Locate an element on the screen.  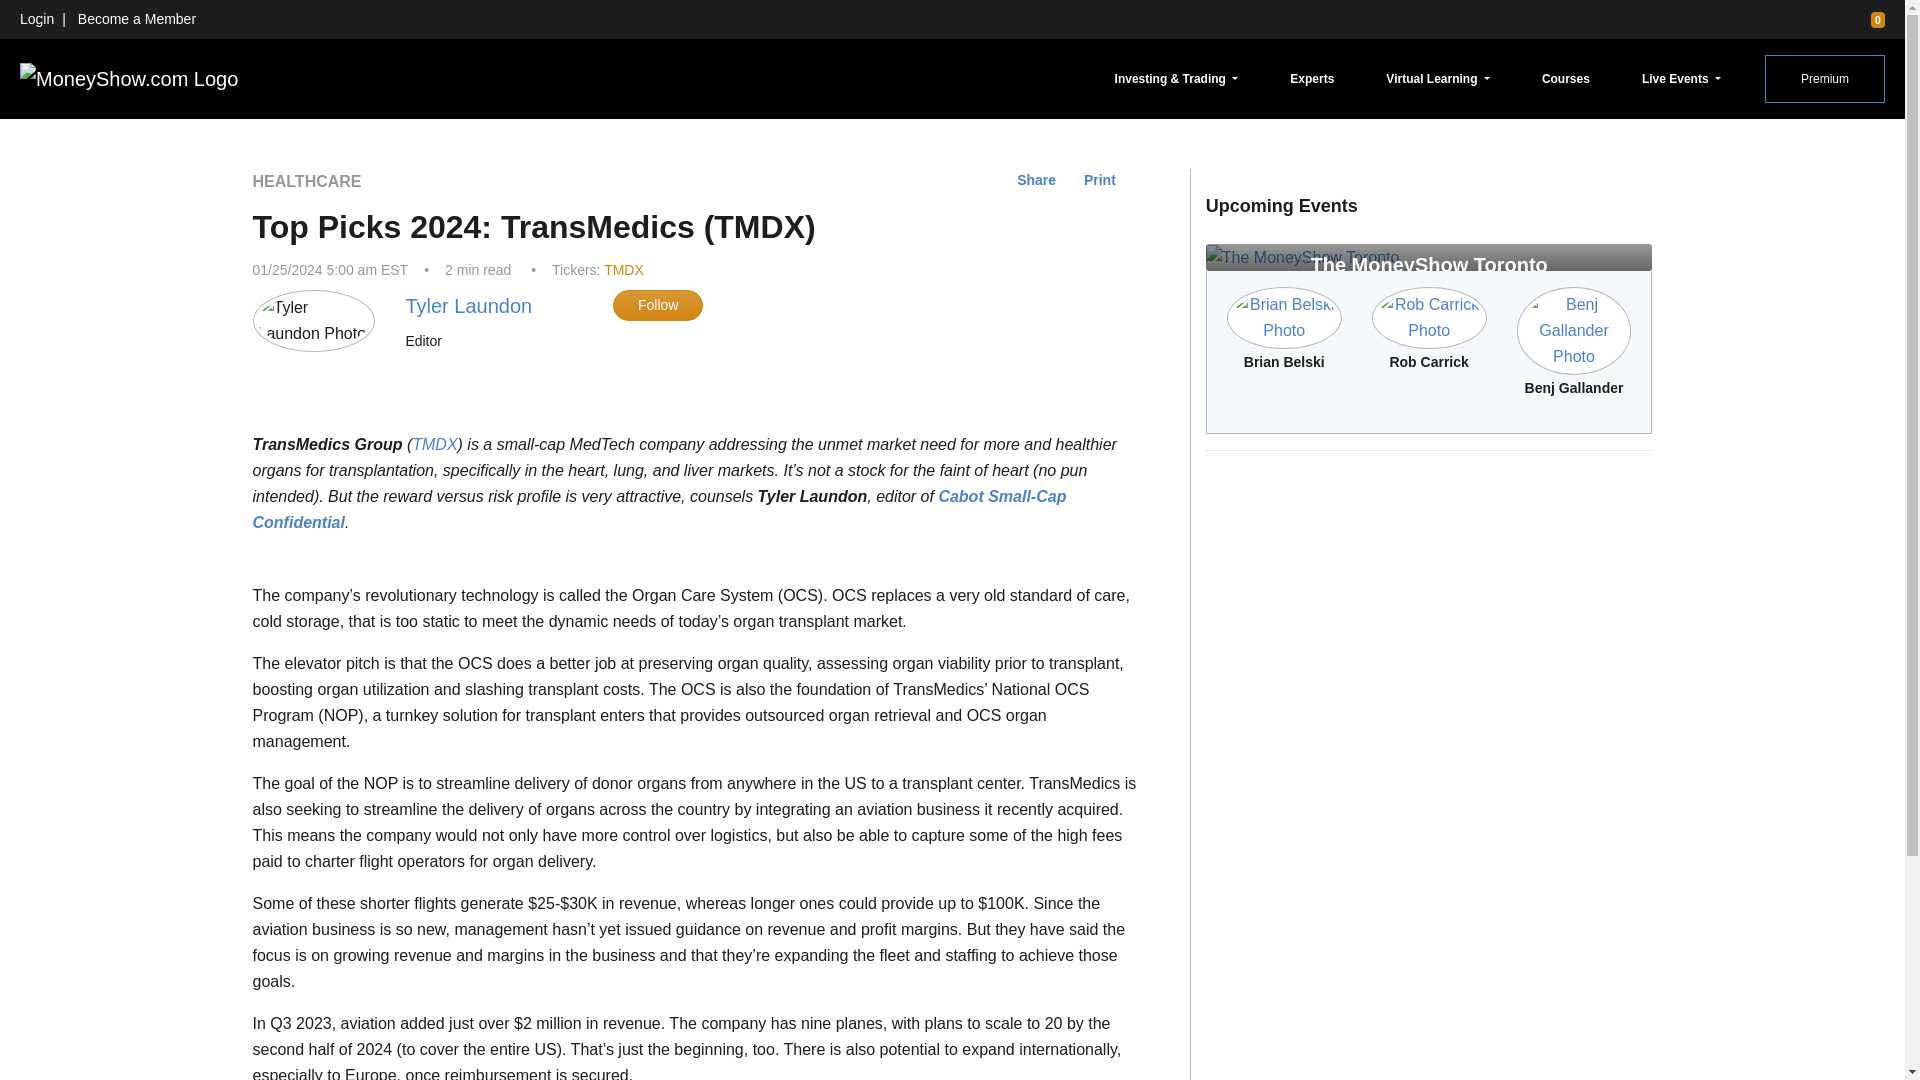
0 is located at coordinates (1868, 18).